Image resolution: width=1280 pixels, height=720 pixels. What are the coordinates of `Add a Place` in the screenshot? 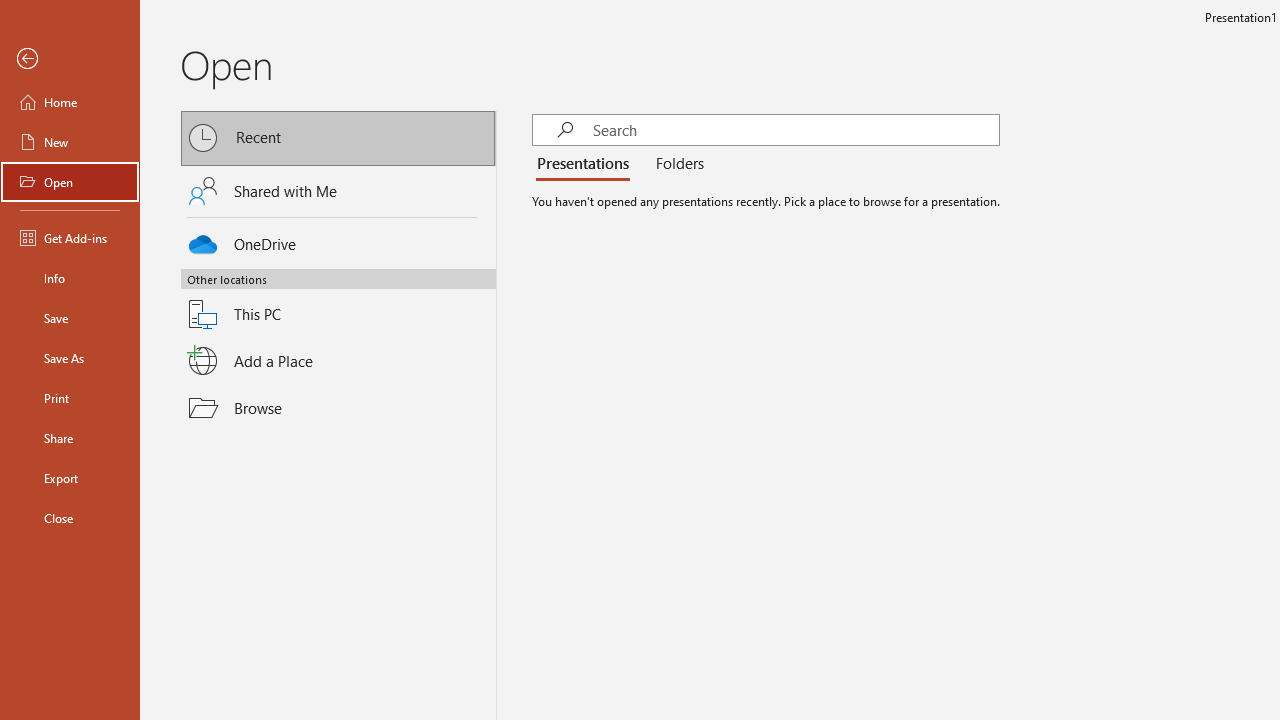 It's located at (338, 361).